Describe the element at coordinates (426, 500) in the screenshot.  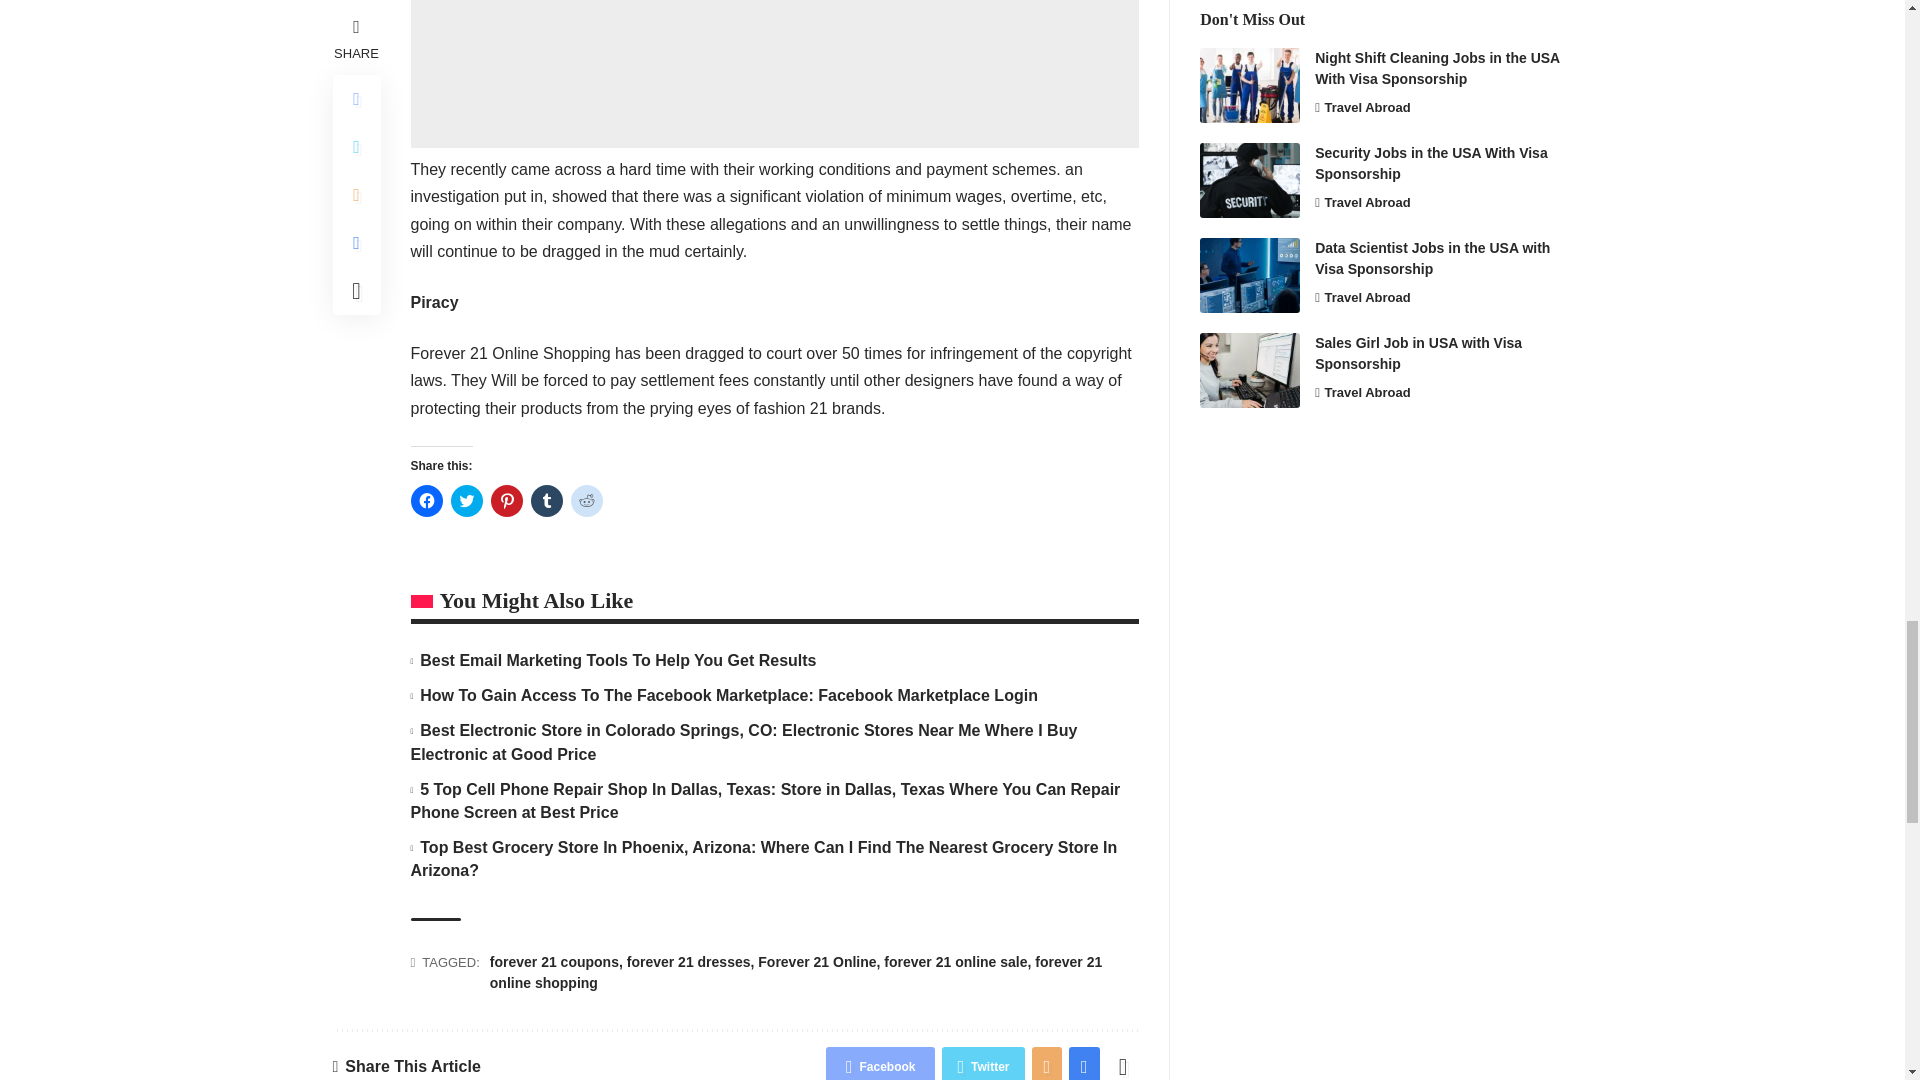
I see `Click to share on Facebook` at that location.